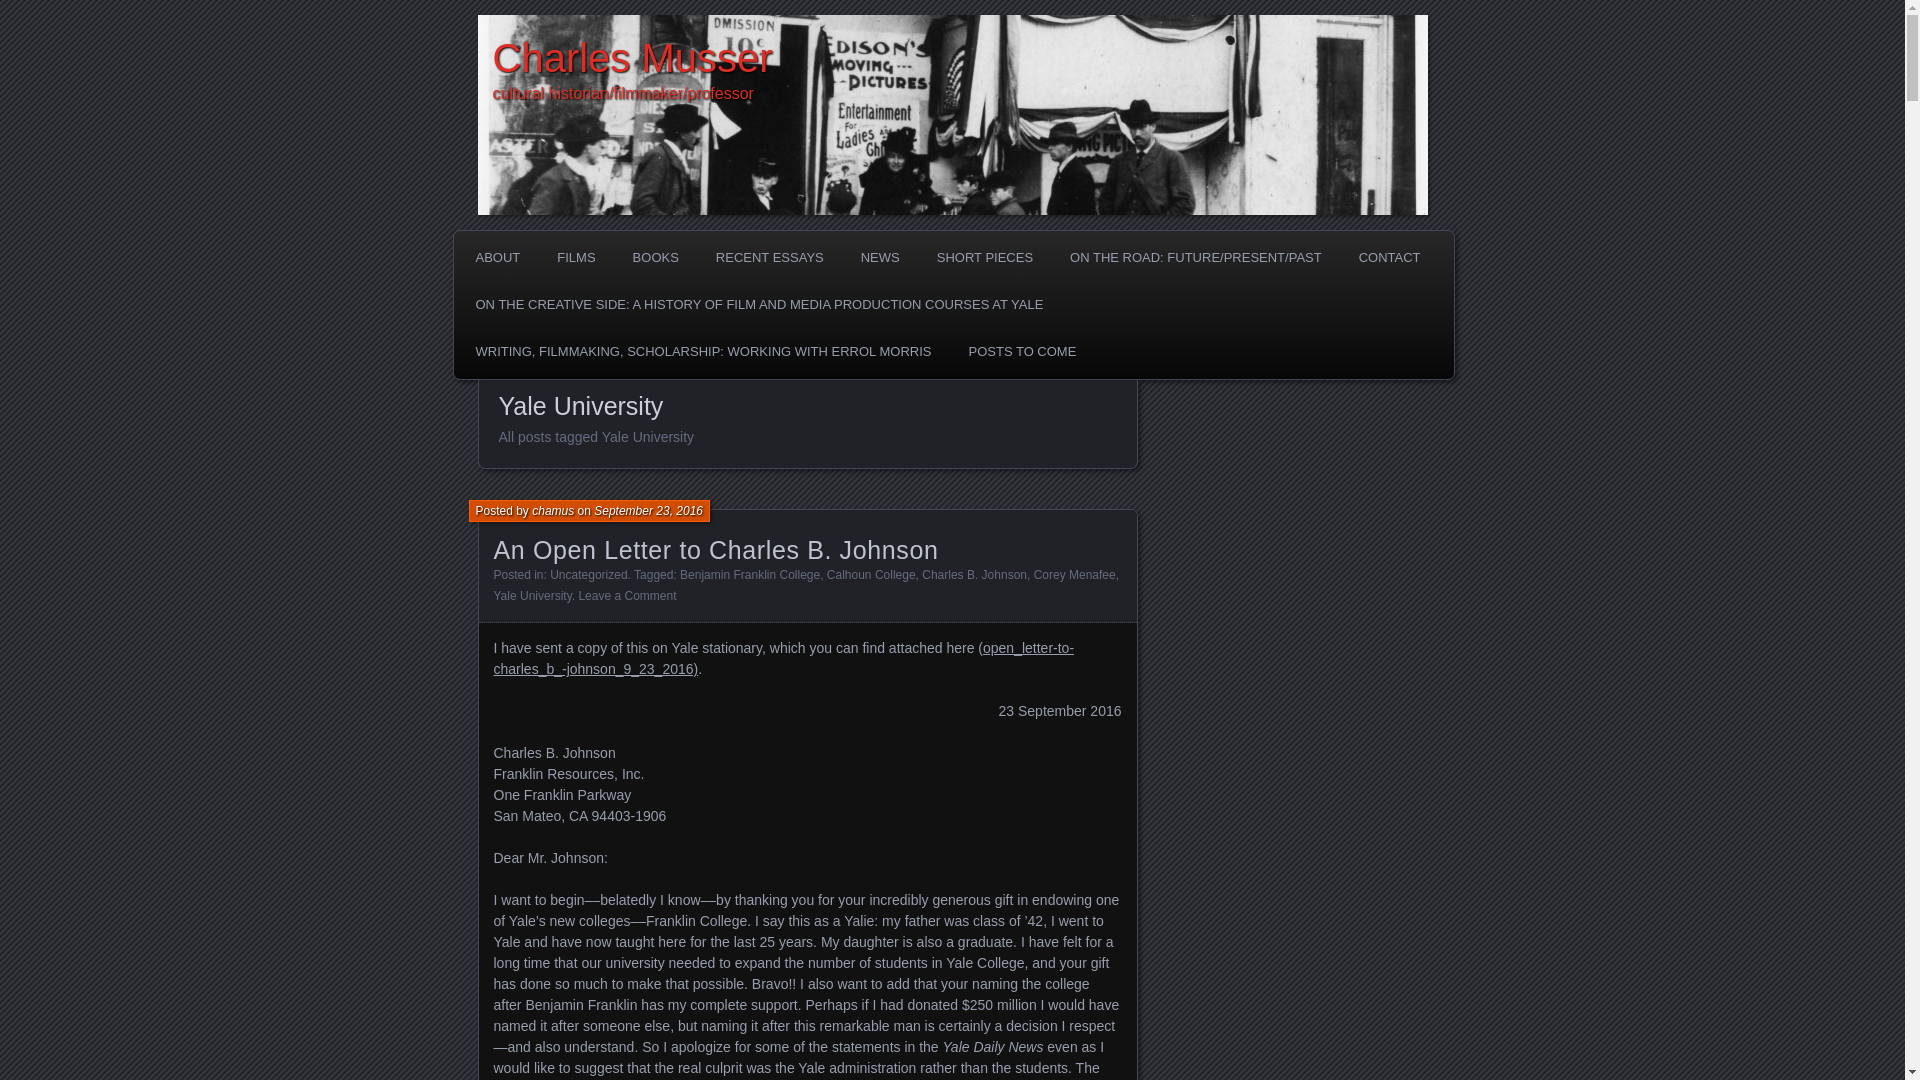  I want to click on Calhoun College, so click(871, 575).